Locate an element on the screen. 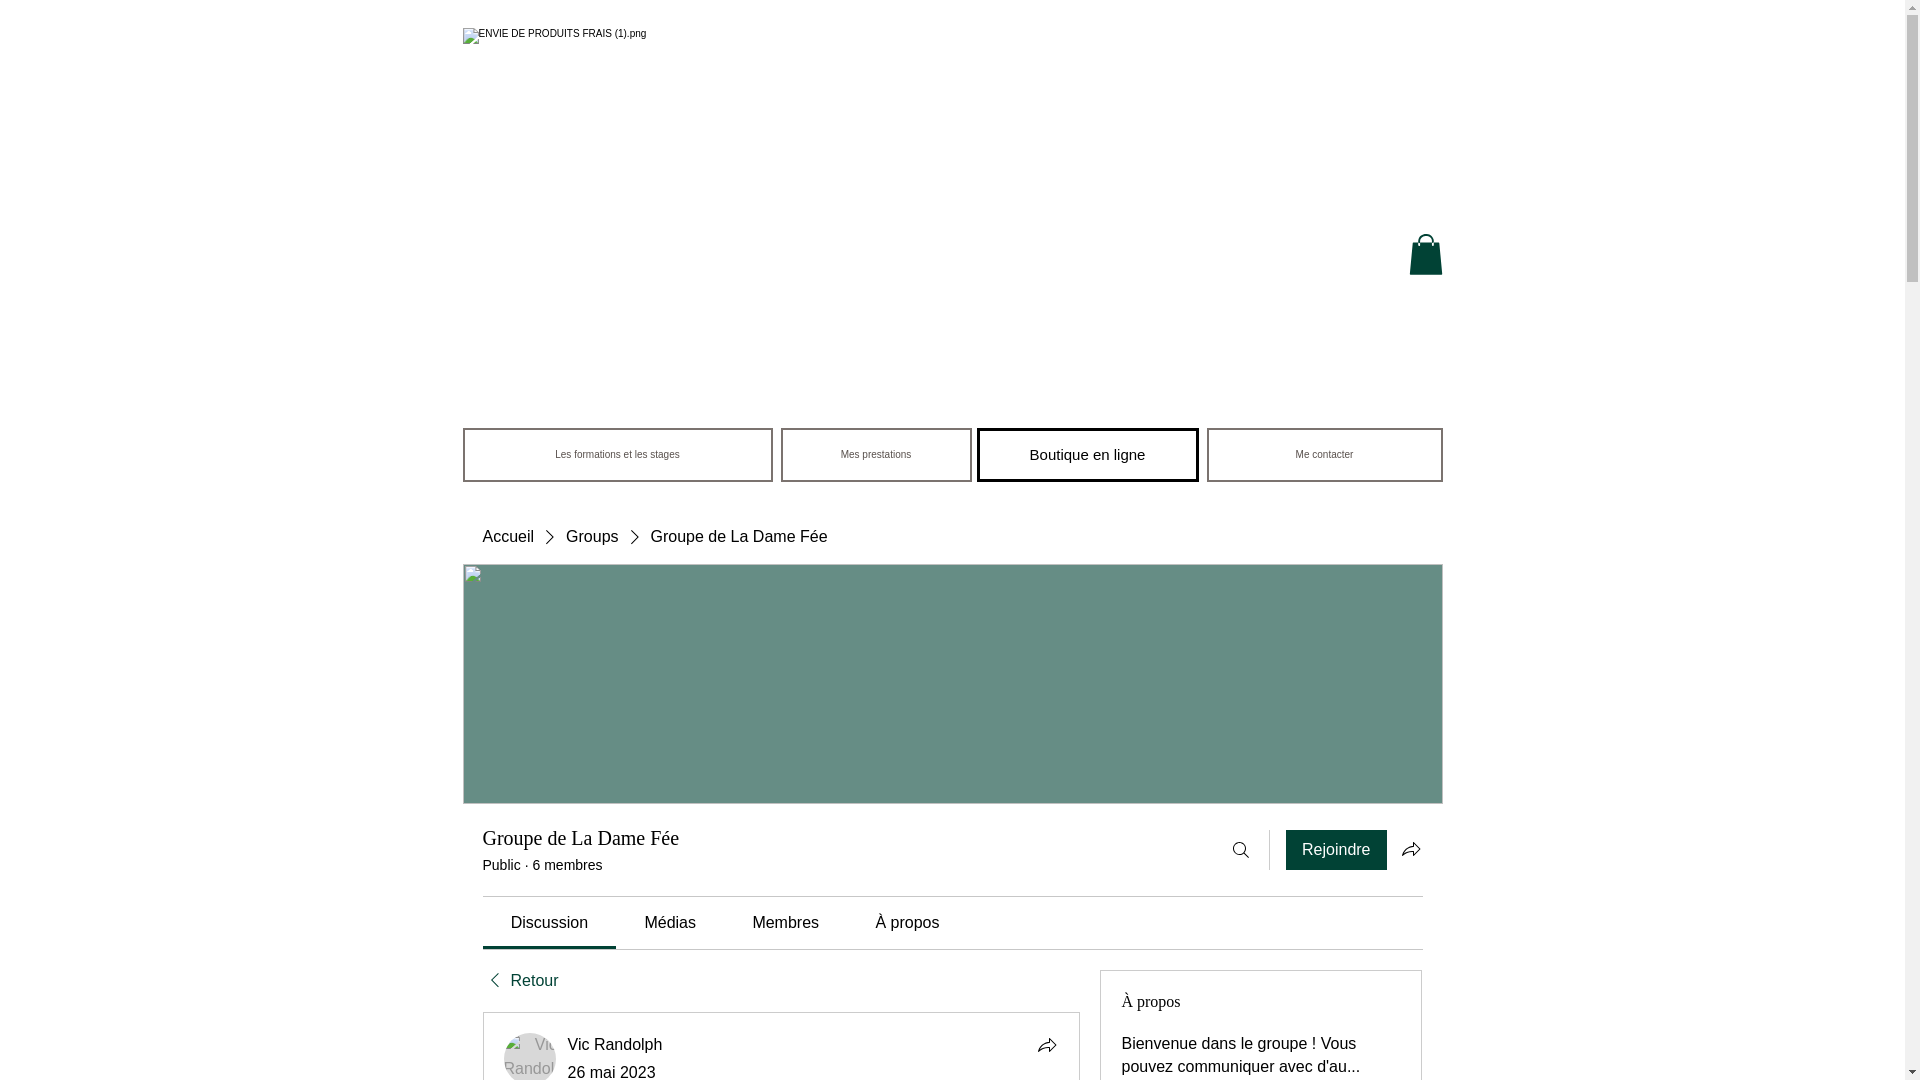  Vic Randolph is located at coordinates (615, 1044).